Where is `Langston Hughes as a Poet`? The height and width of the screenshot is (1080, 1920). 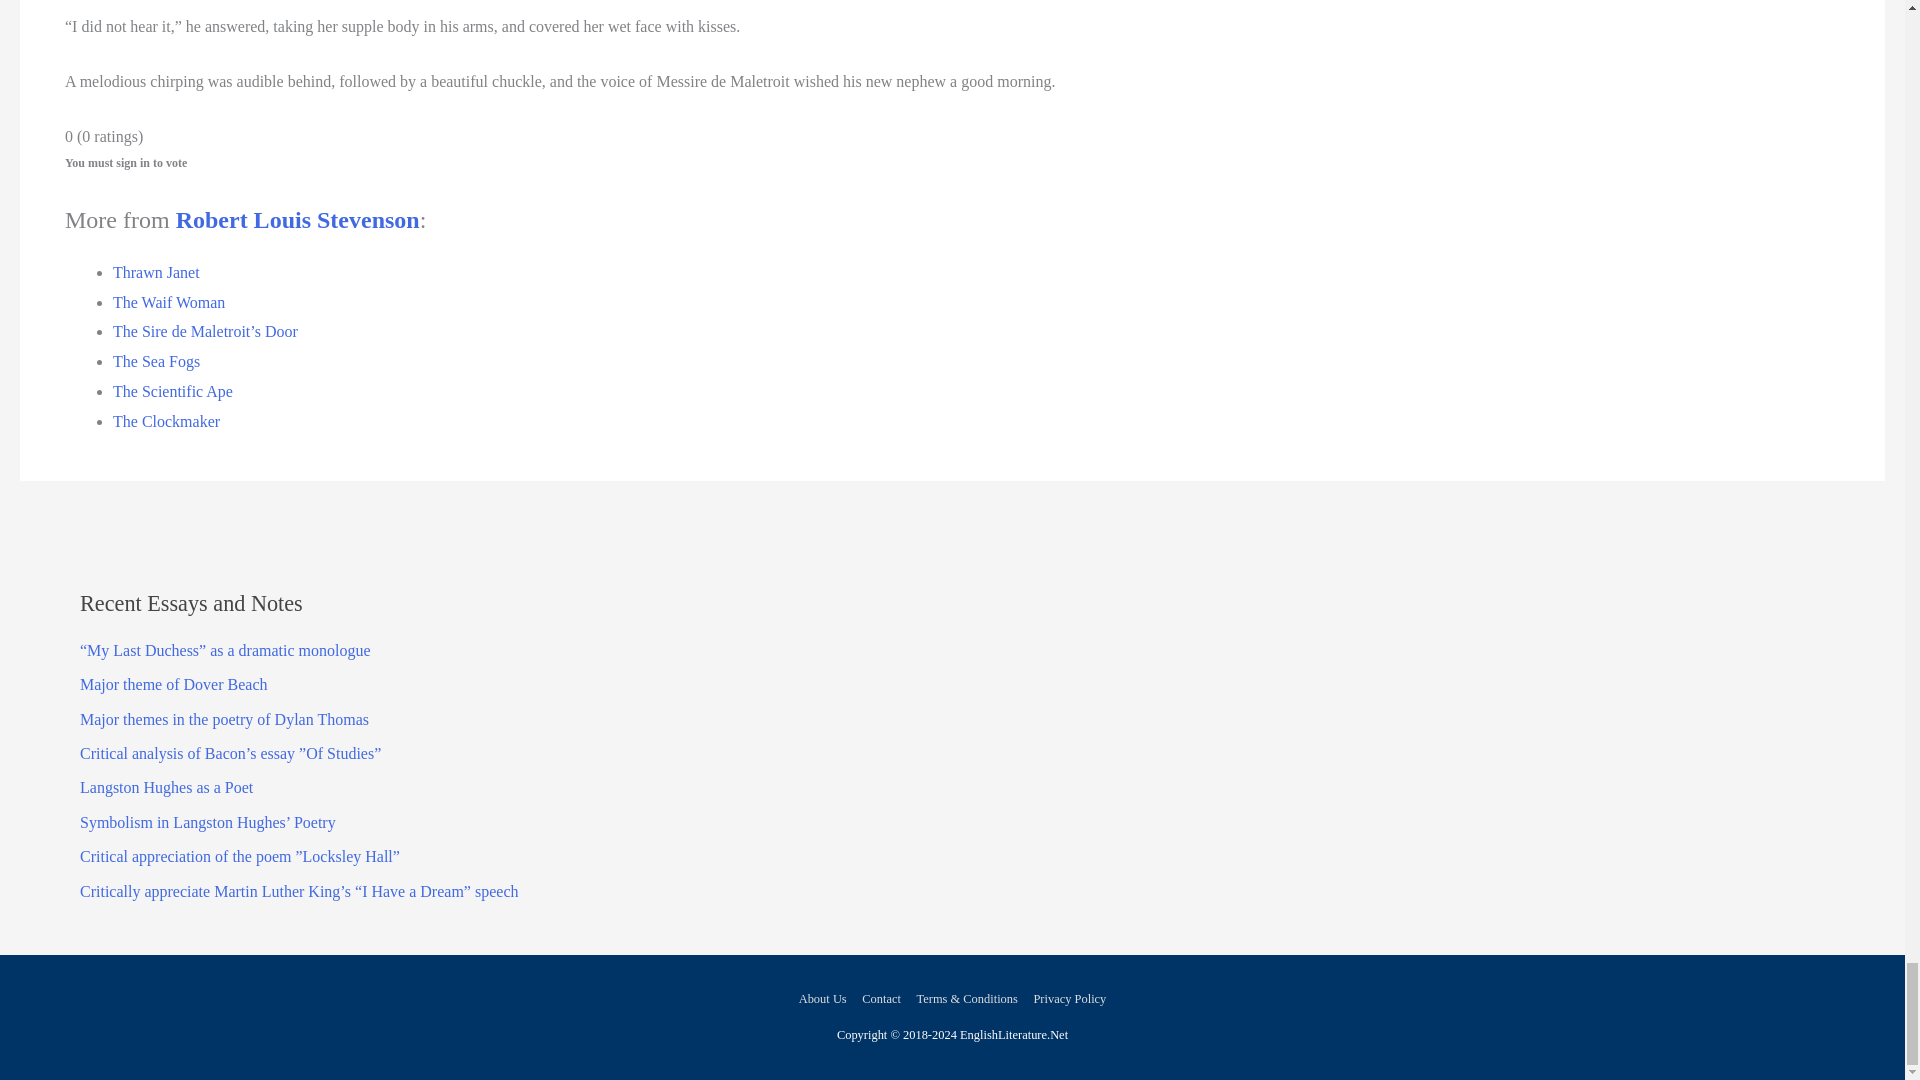
Langston Hughes as a Poet is located at coordinates (166, 786).